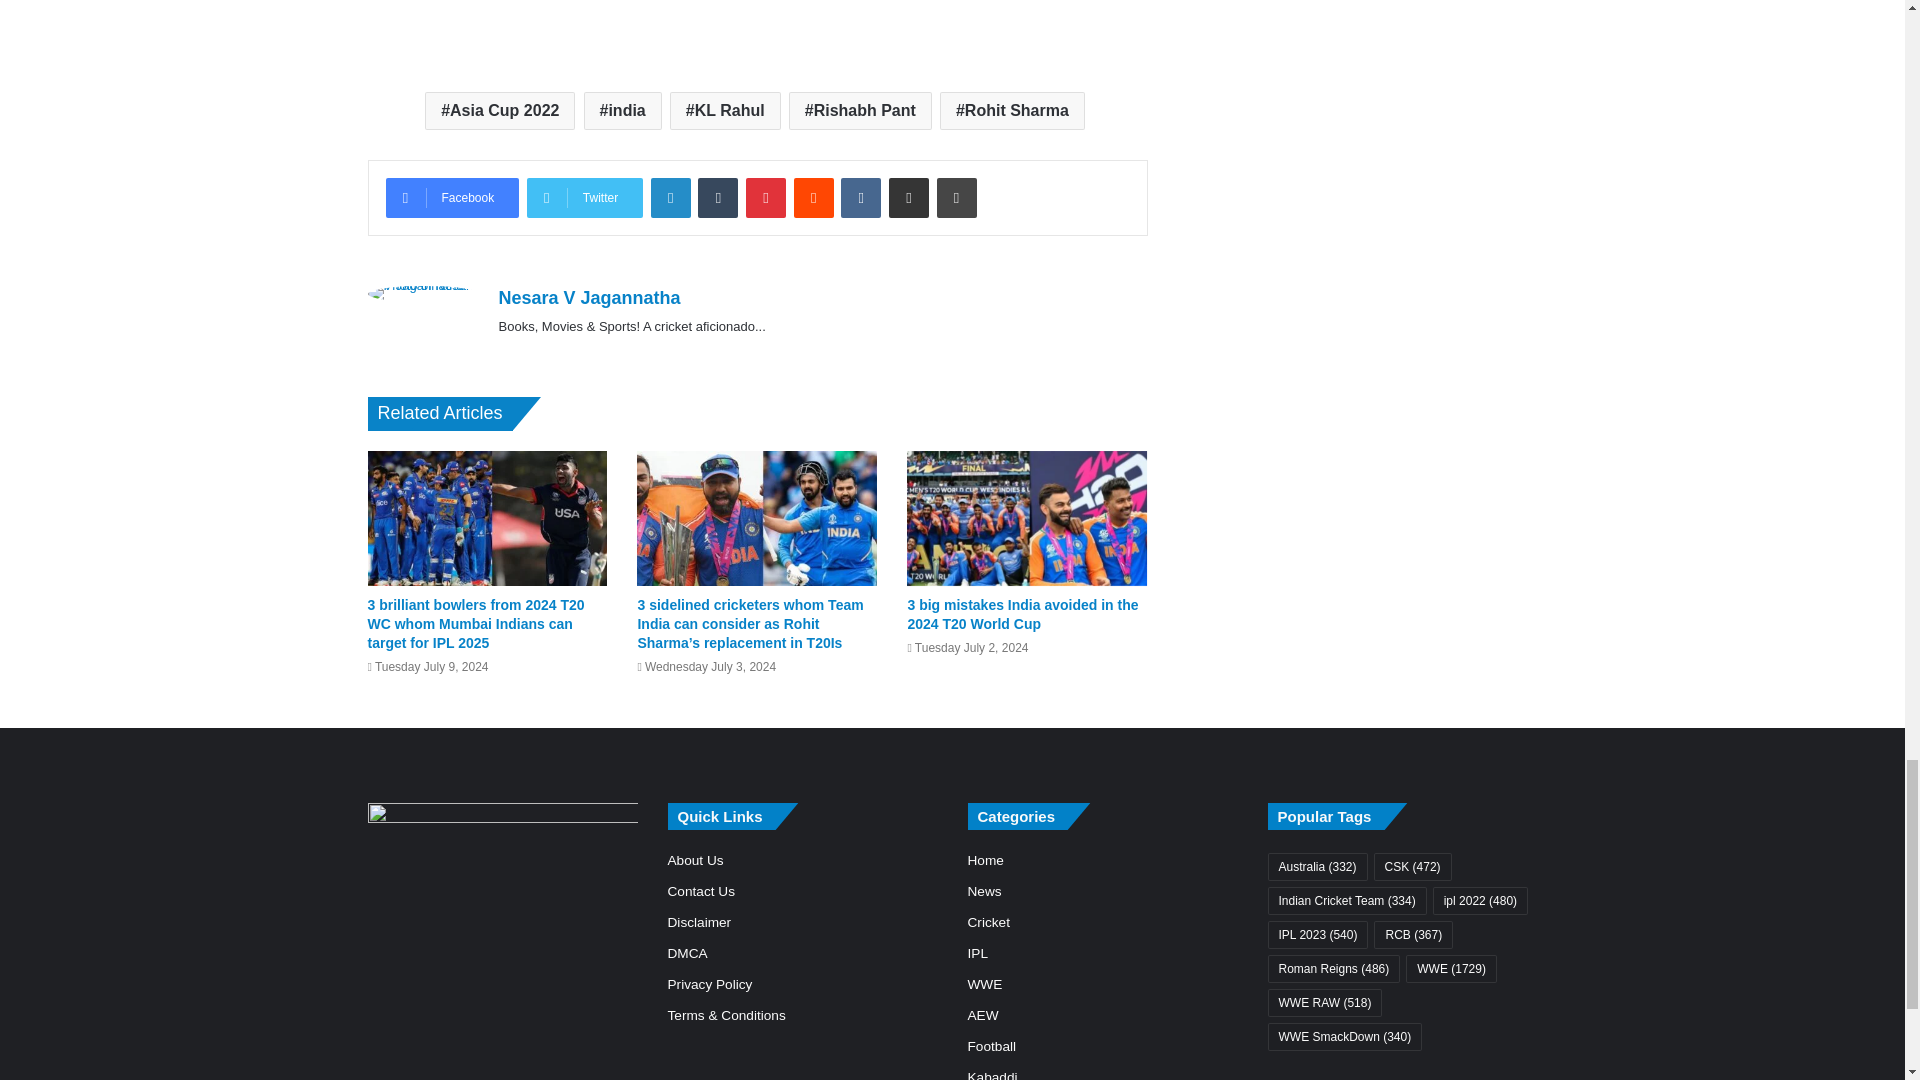 Image resolution: width=1920 pixels, height=1080 pixels. Describe the element at coordinates (860, 198) in the screenshot. I see `VKontakte` at that location.